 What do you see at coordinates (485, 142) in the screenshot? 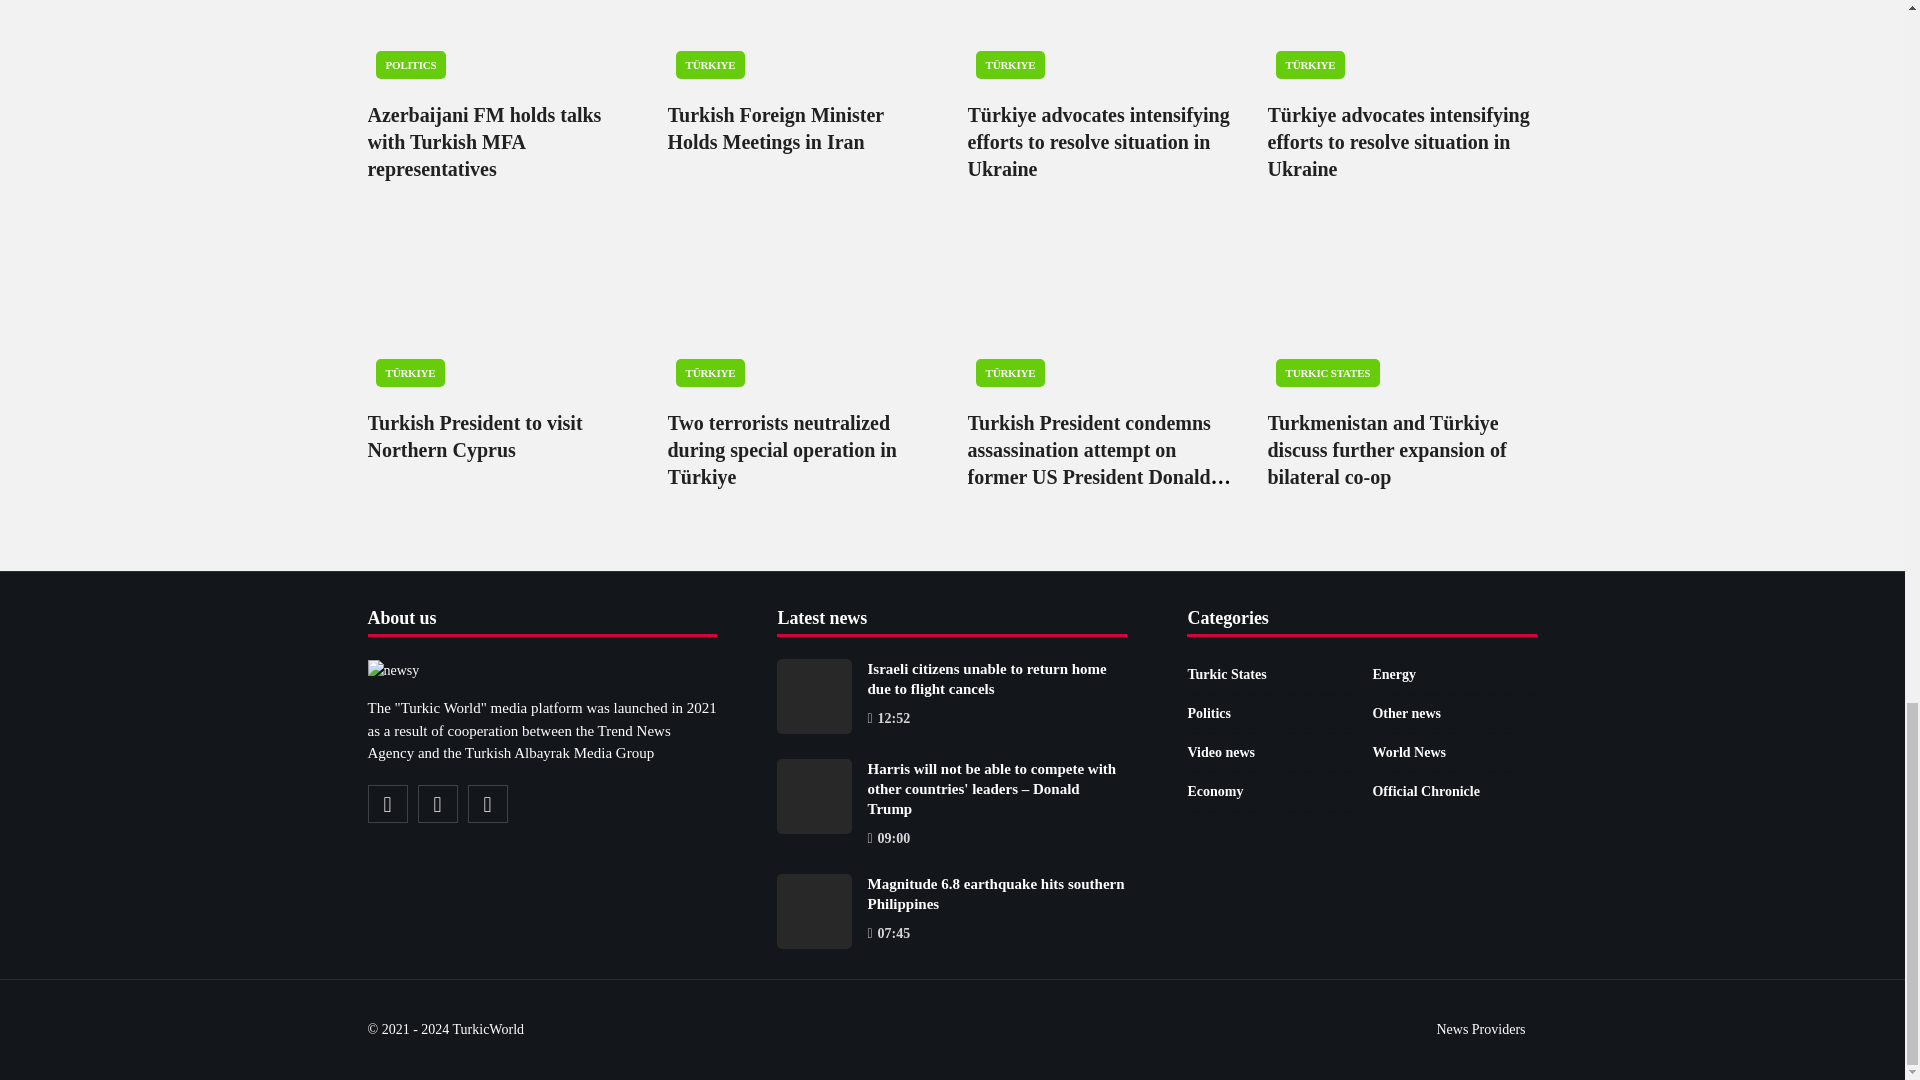
I see `Azerbaijani FM holds talks with Turkish MFA representatives` at bounding box center [485, 142].